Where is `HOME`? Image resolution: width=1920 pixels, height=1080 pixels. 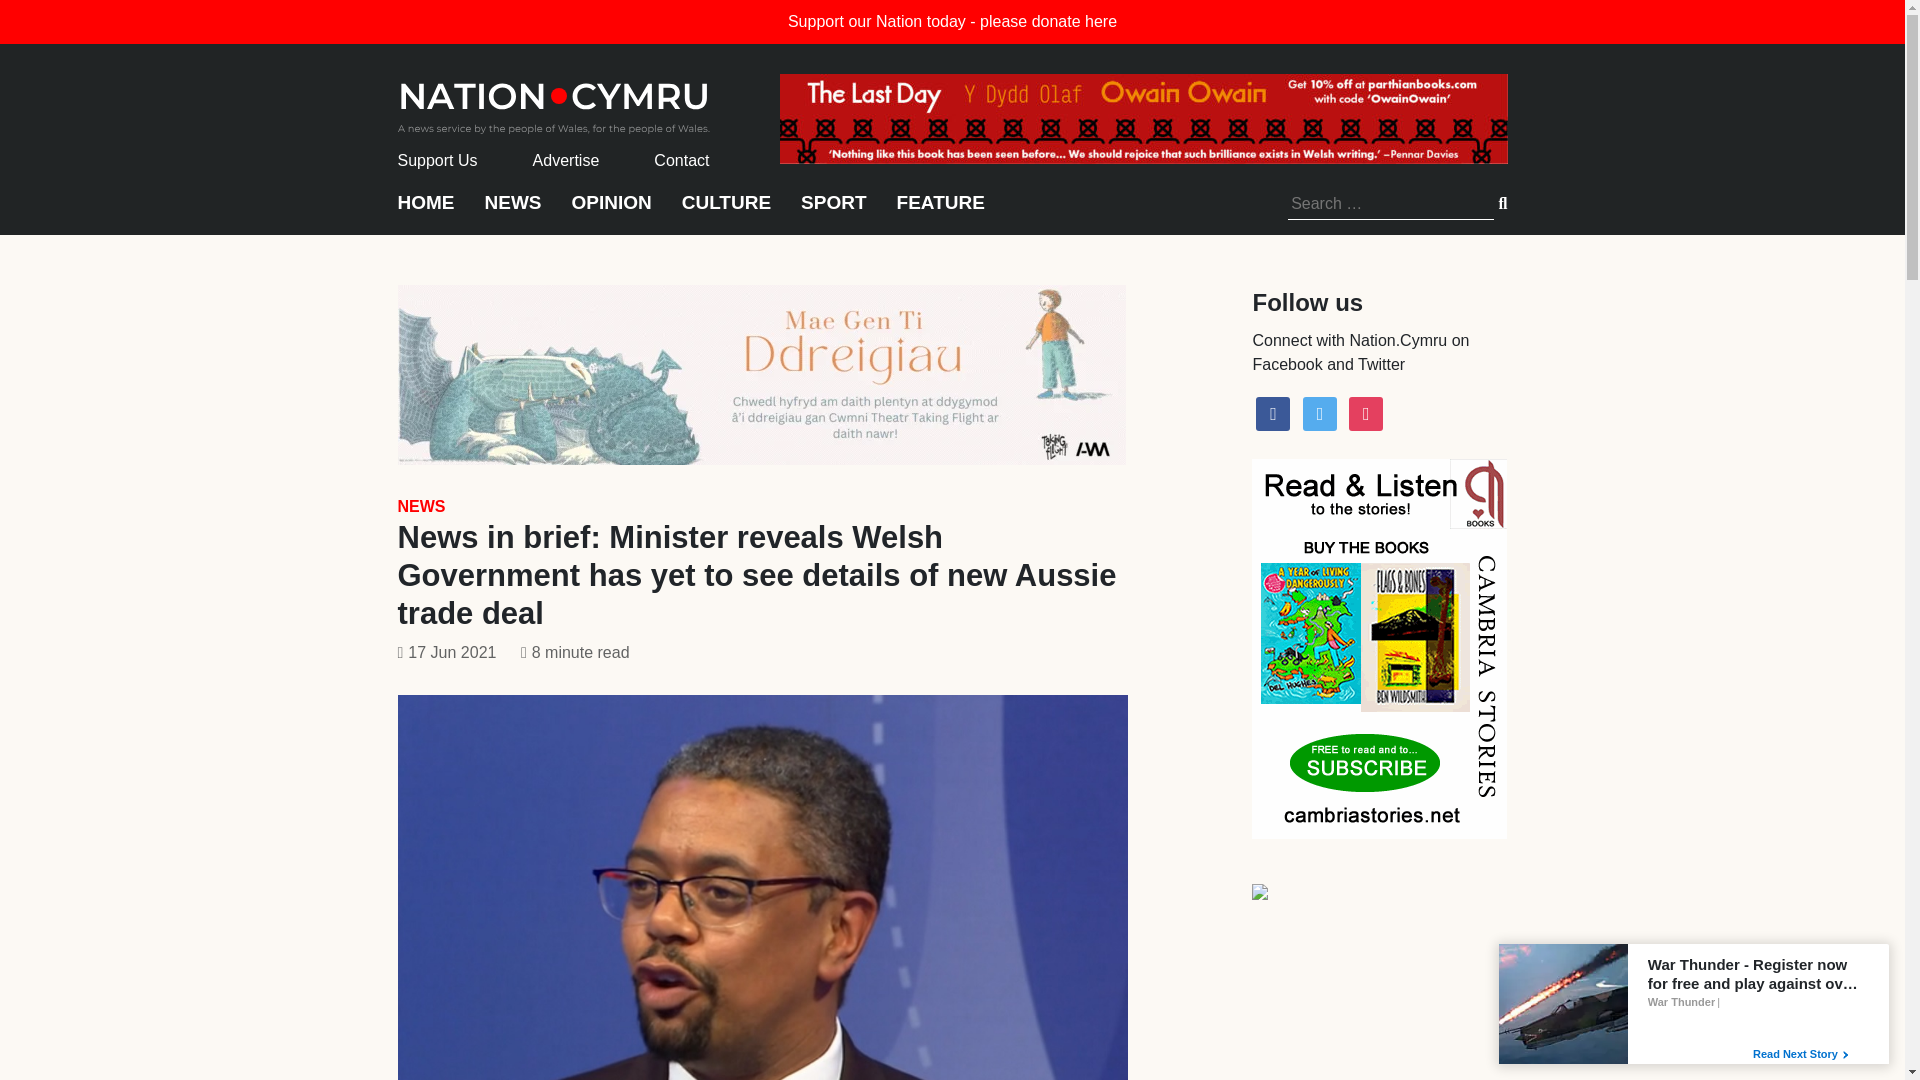 HOME is located at coordinates (426, 212).